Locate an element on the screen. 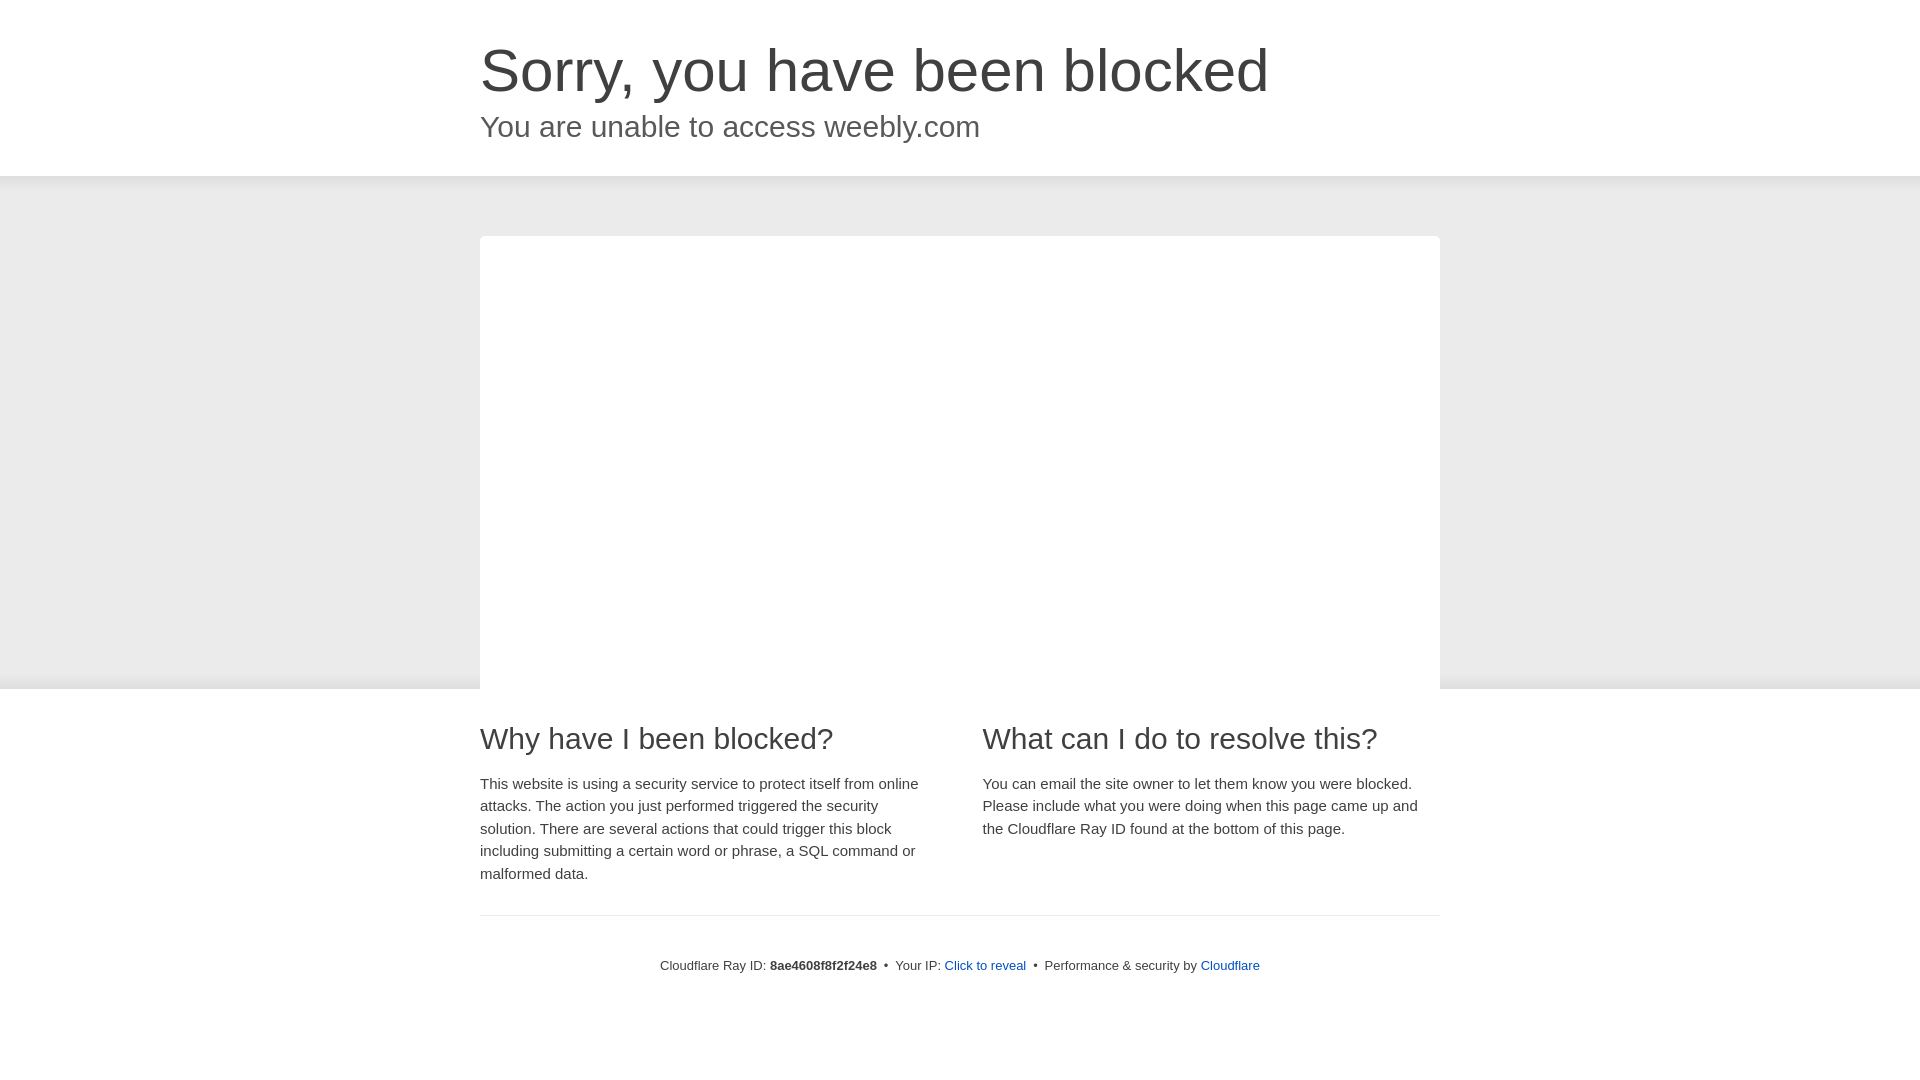 Image resolution: width=1920 pixels, height=1080 pixels. Cloudflare is located at coordinates (1230, 965).